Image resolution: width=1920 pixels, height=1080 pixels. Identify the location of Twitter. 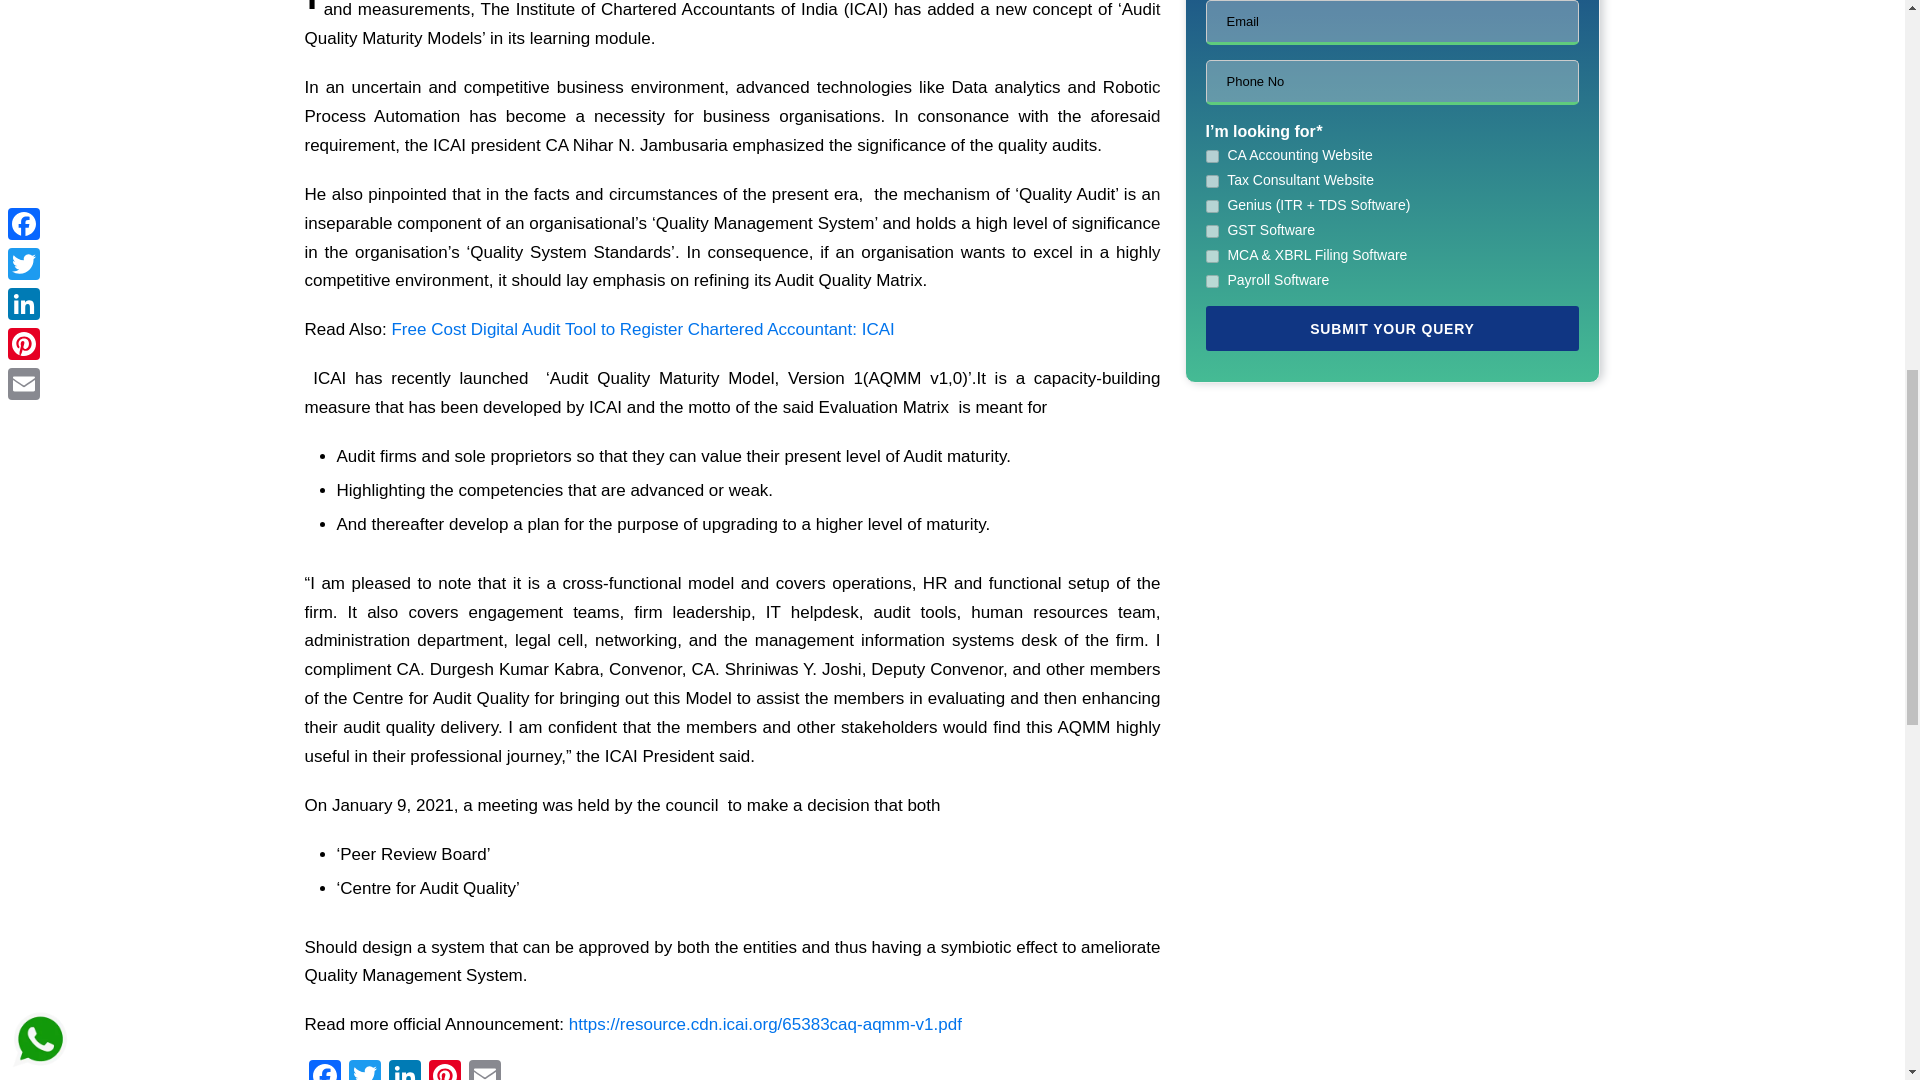
(364, 1070).